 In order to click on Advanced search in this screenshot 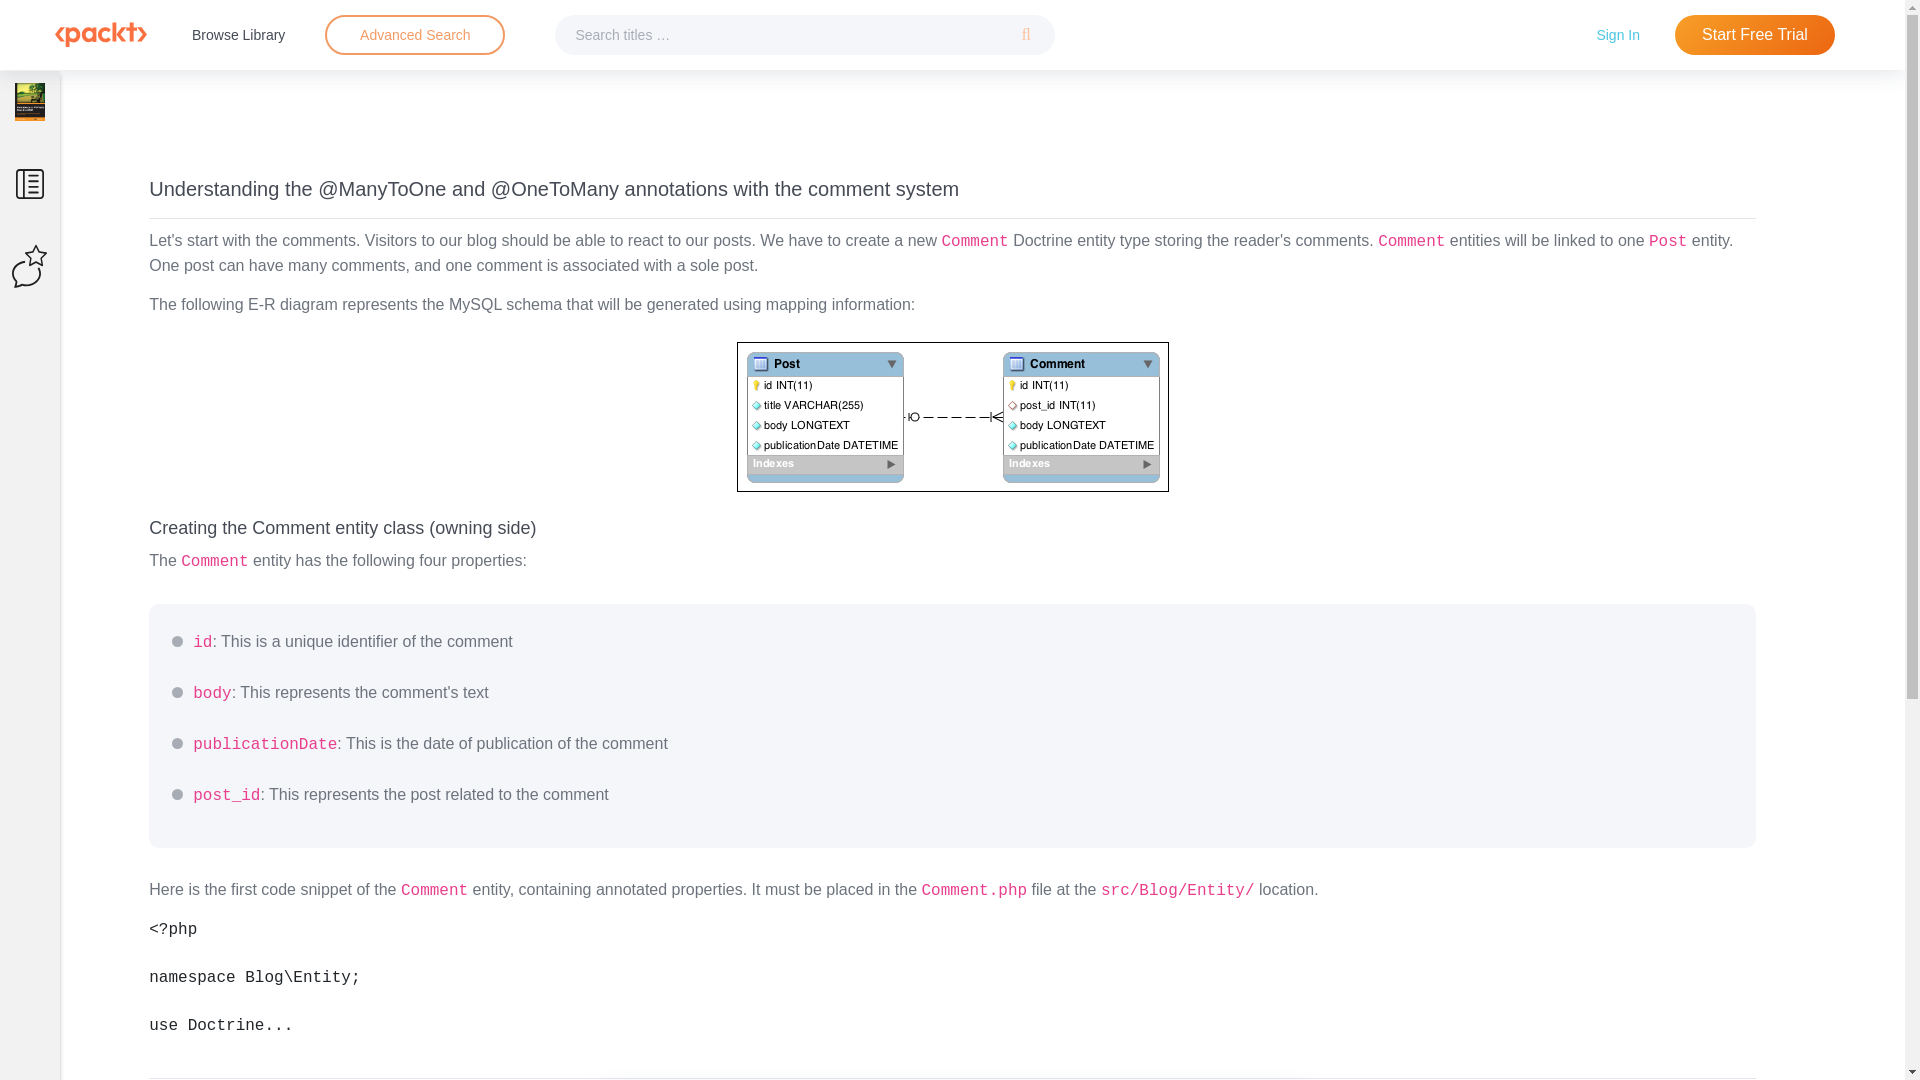, I will do `click(414, 35)`.